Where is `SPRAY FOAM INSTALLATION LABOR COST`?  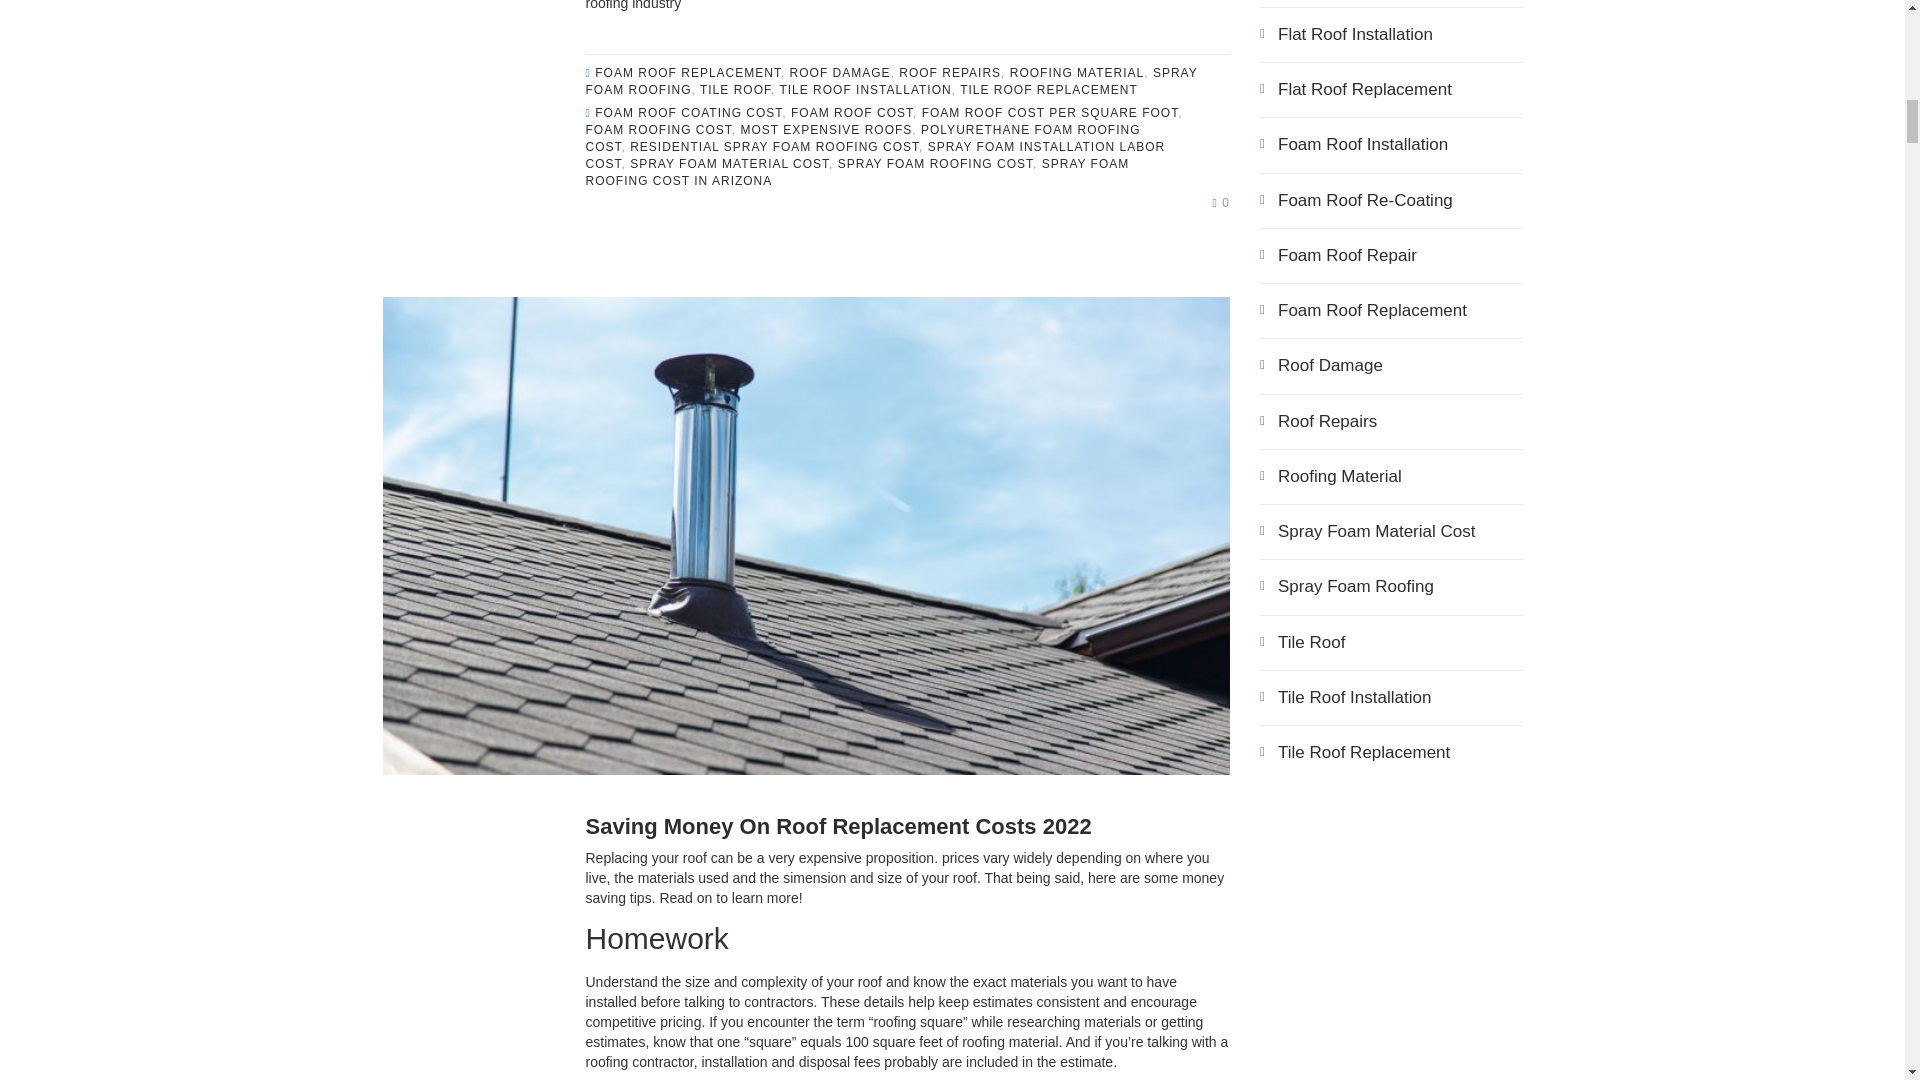
SPRAY FOAM INSTALLATION LABOR COST is located at coordinates (875, 155).